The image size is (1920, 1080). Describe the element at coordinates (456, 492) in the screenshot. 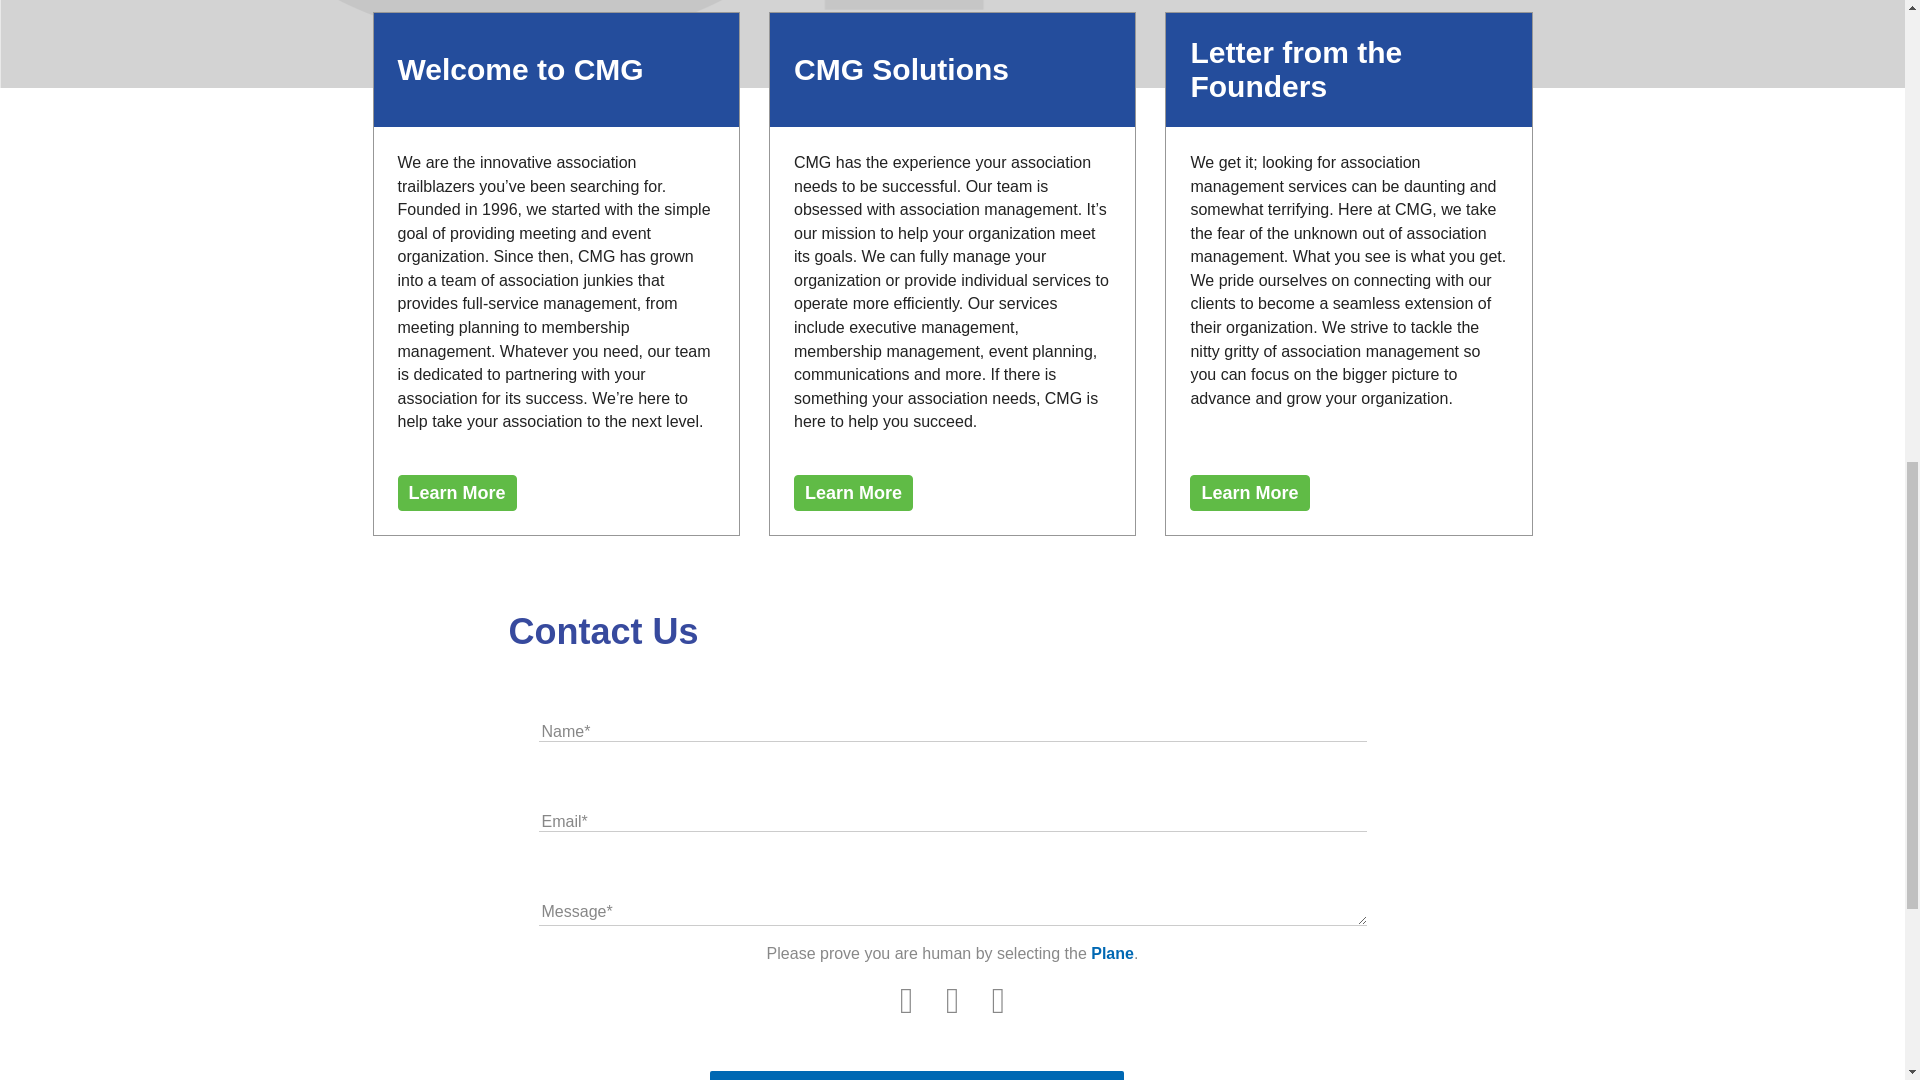

I see `Learn More` at that location.